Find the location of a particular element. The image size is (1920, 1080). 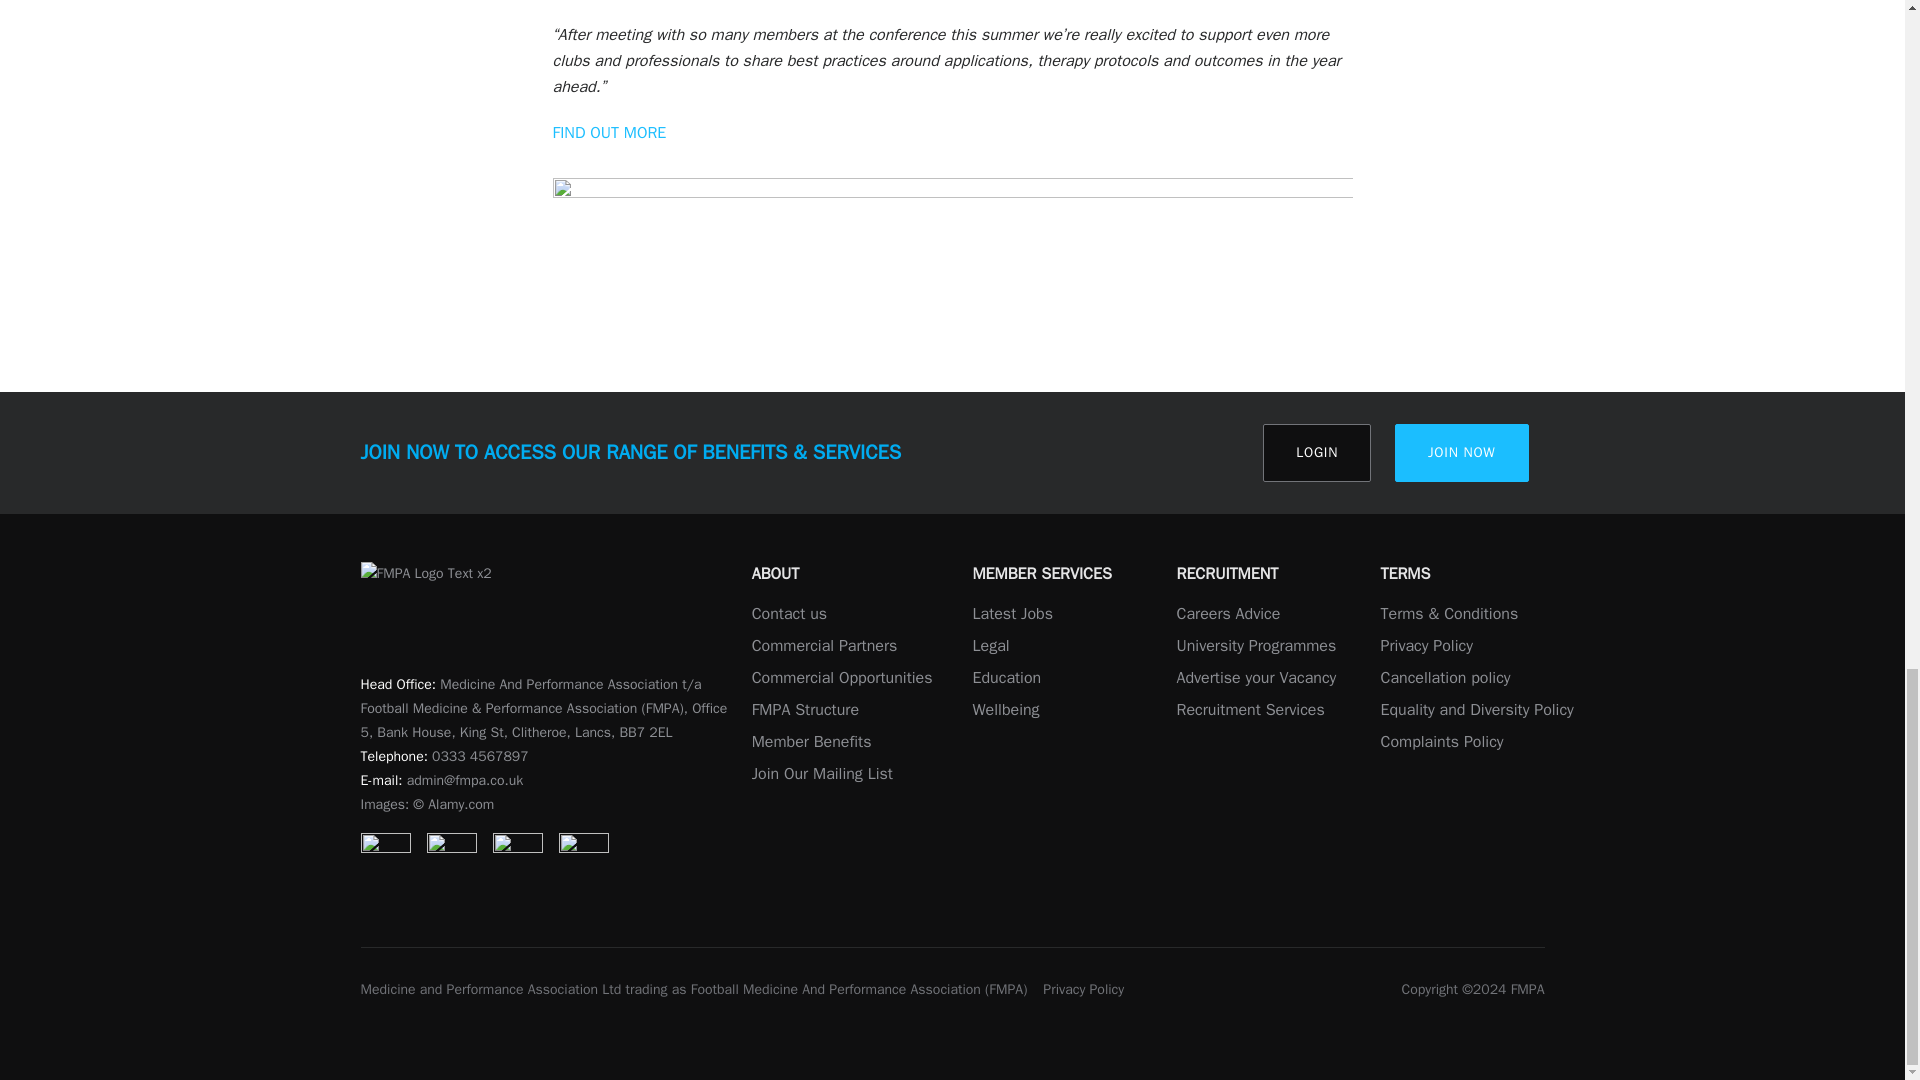

Advertise your Vacancy is located at coordinates (1256, 678).